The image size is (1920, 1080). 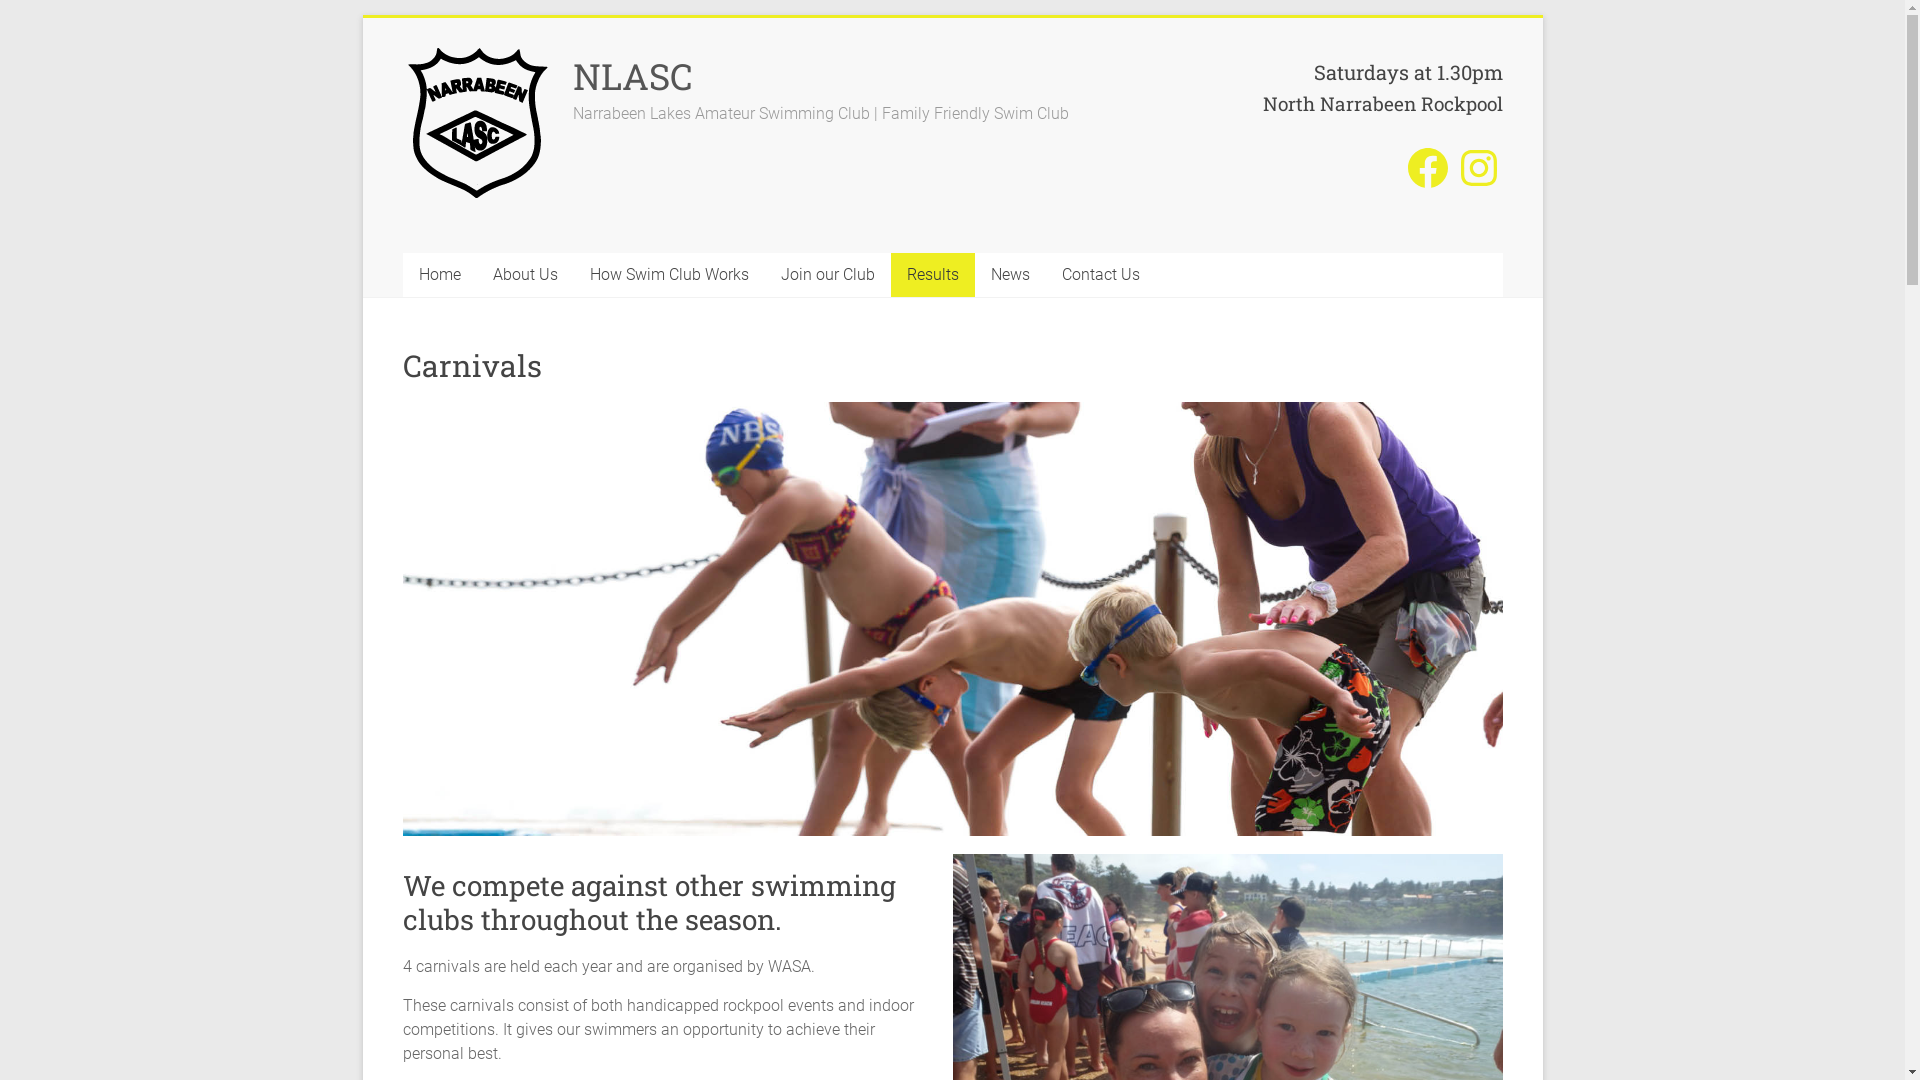 I want to click on Join our Club, so click(x=827, y=275).